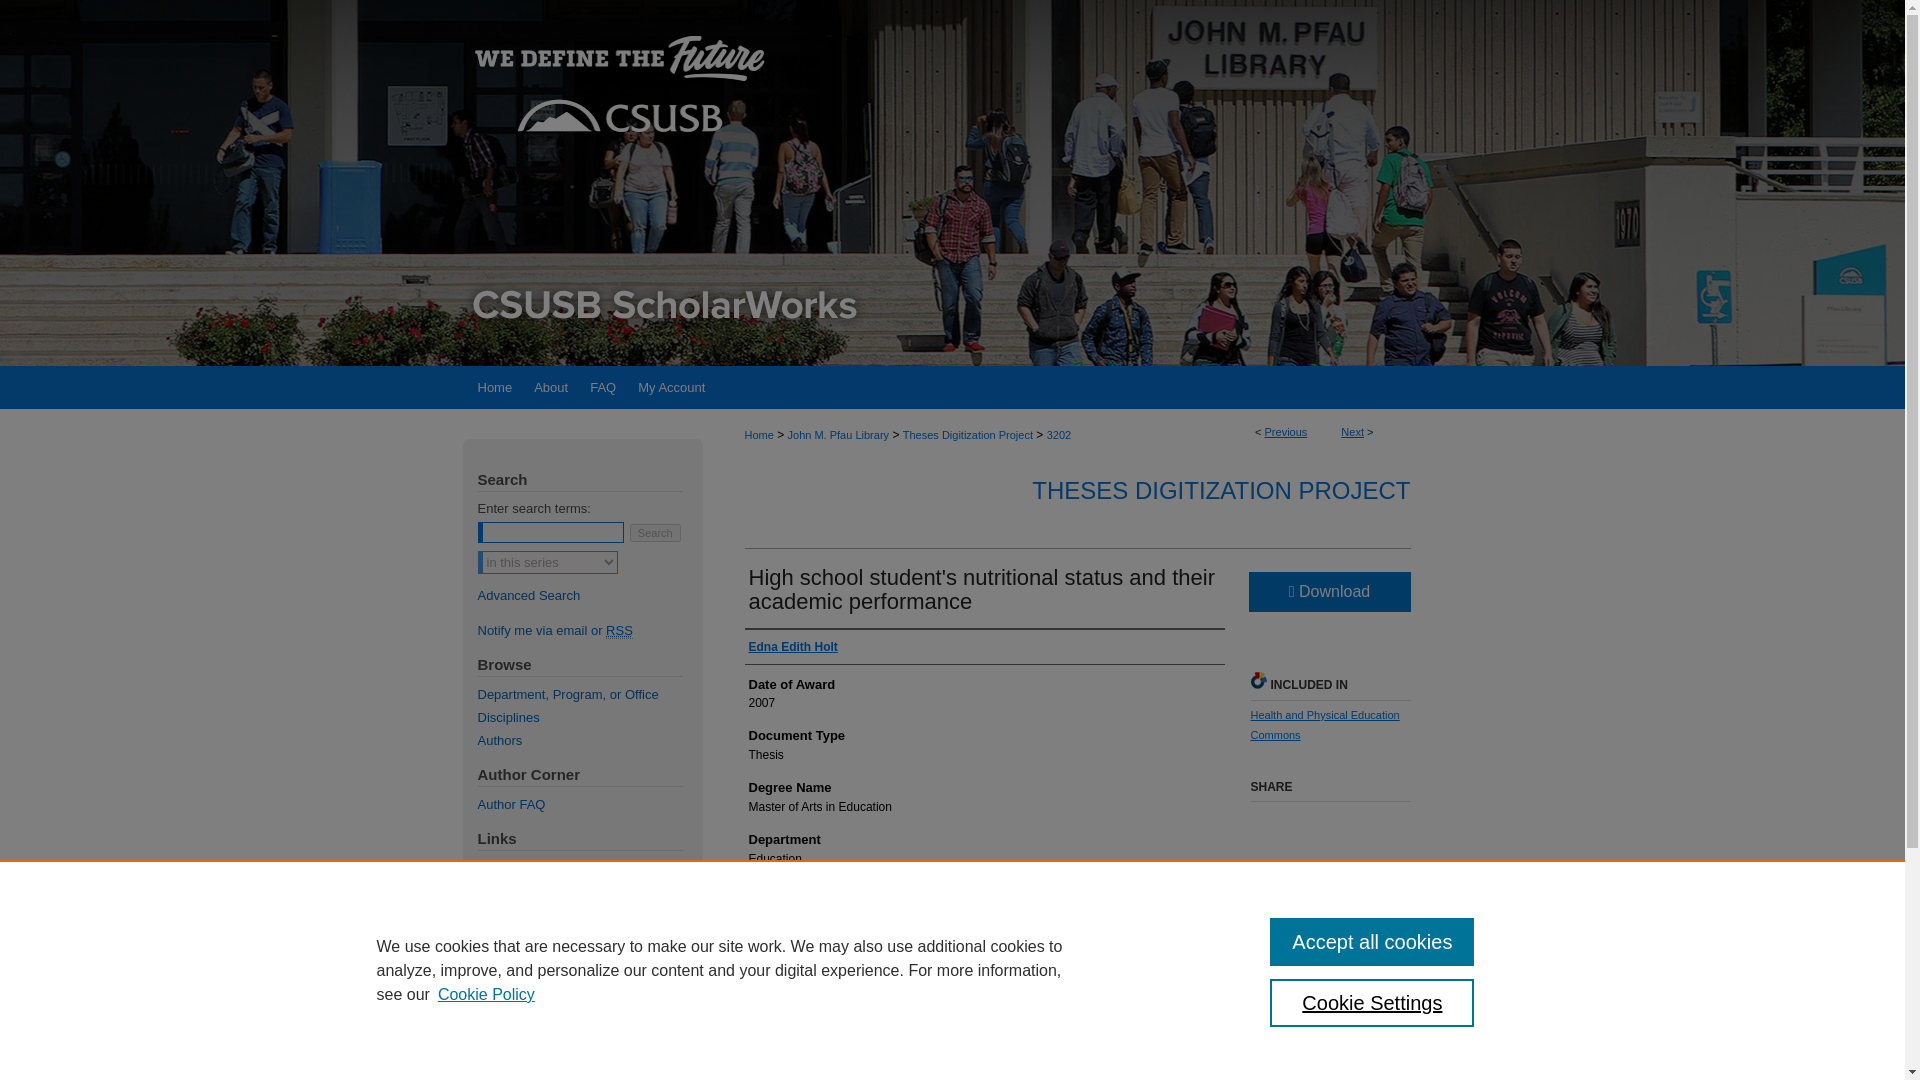  I want to click on Authors, so click(590, 740).